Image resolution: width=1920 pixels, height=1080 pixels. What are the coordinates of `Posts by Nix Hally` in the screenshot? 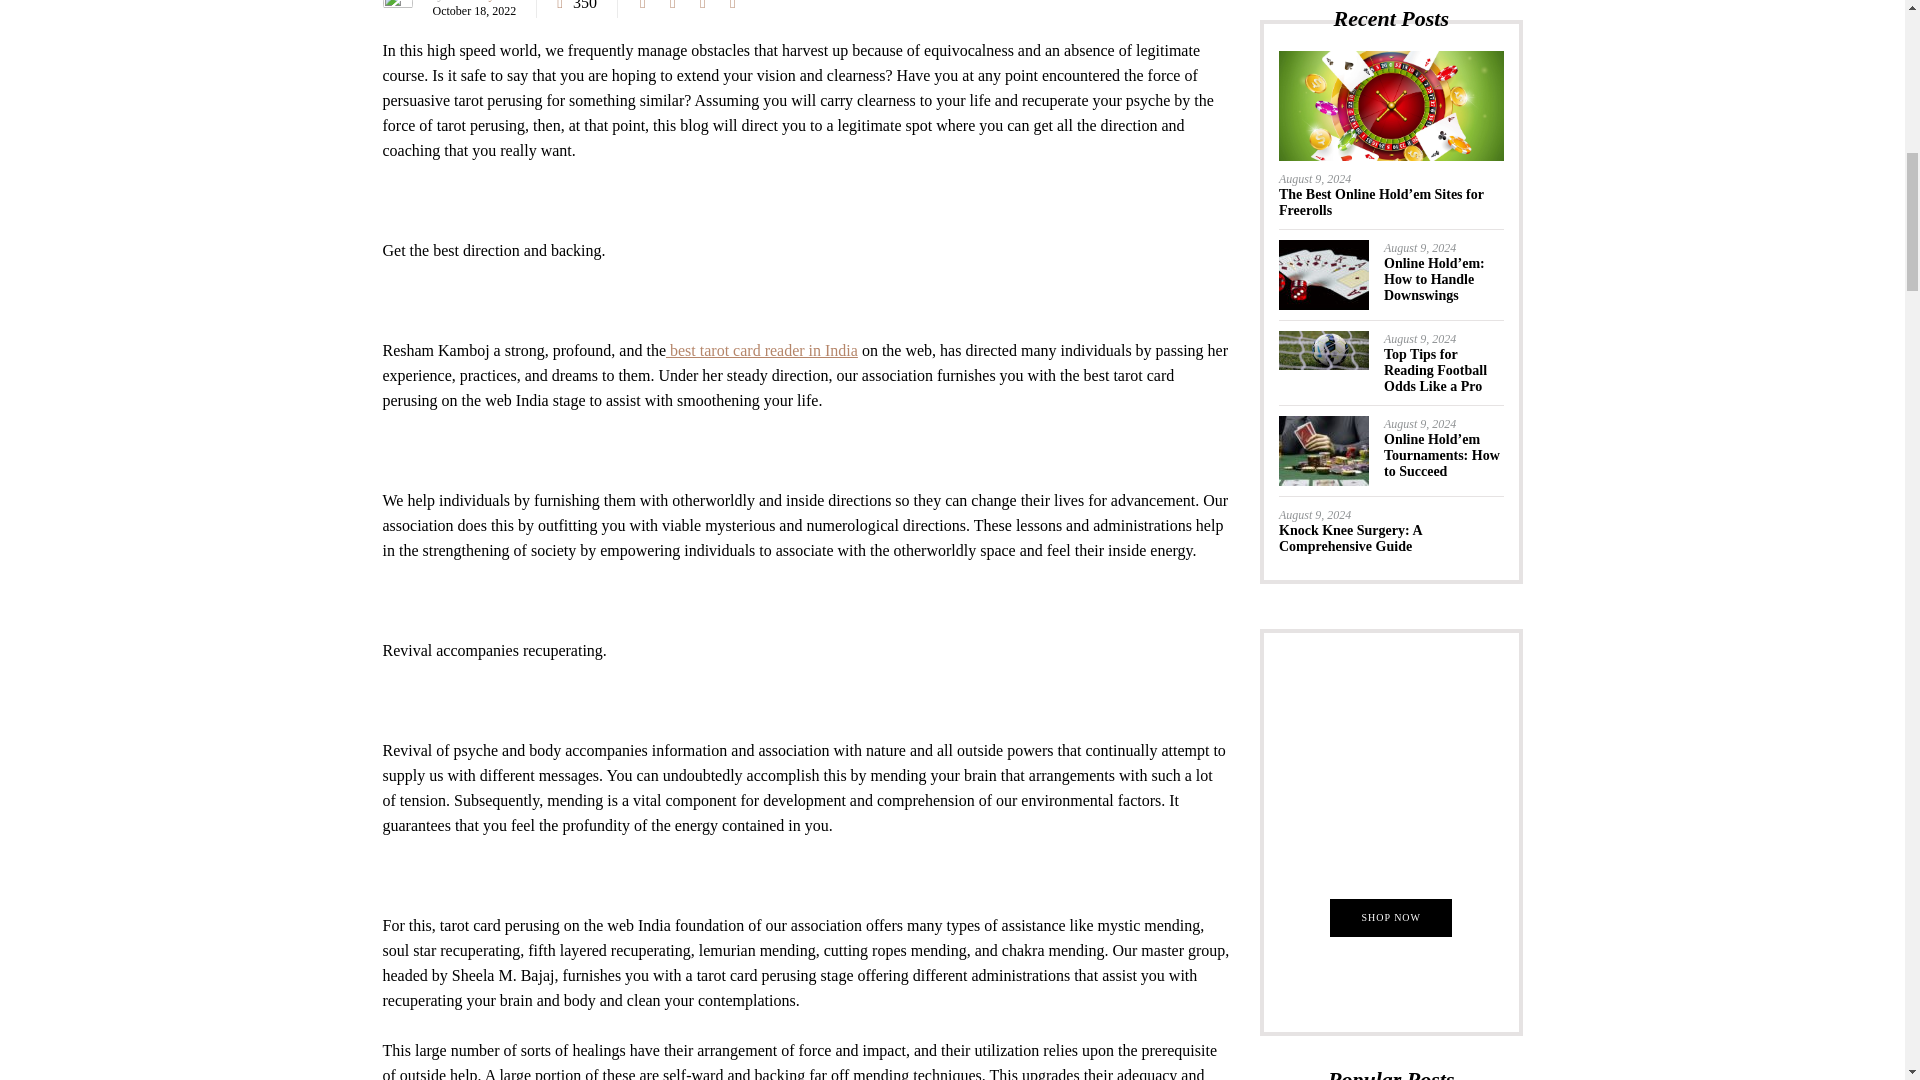 It's located at (471, 1).